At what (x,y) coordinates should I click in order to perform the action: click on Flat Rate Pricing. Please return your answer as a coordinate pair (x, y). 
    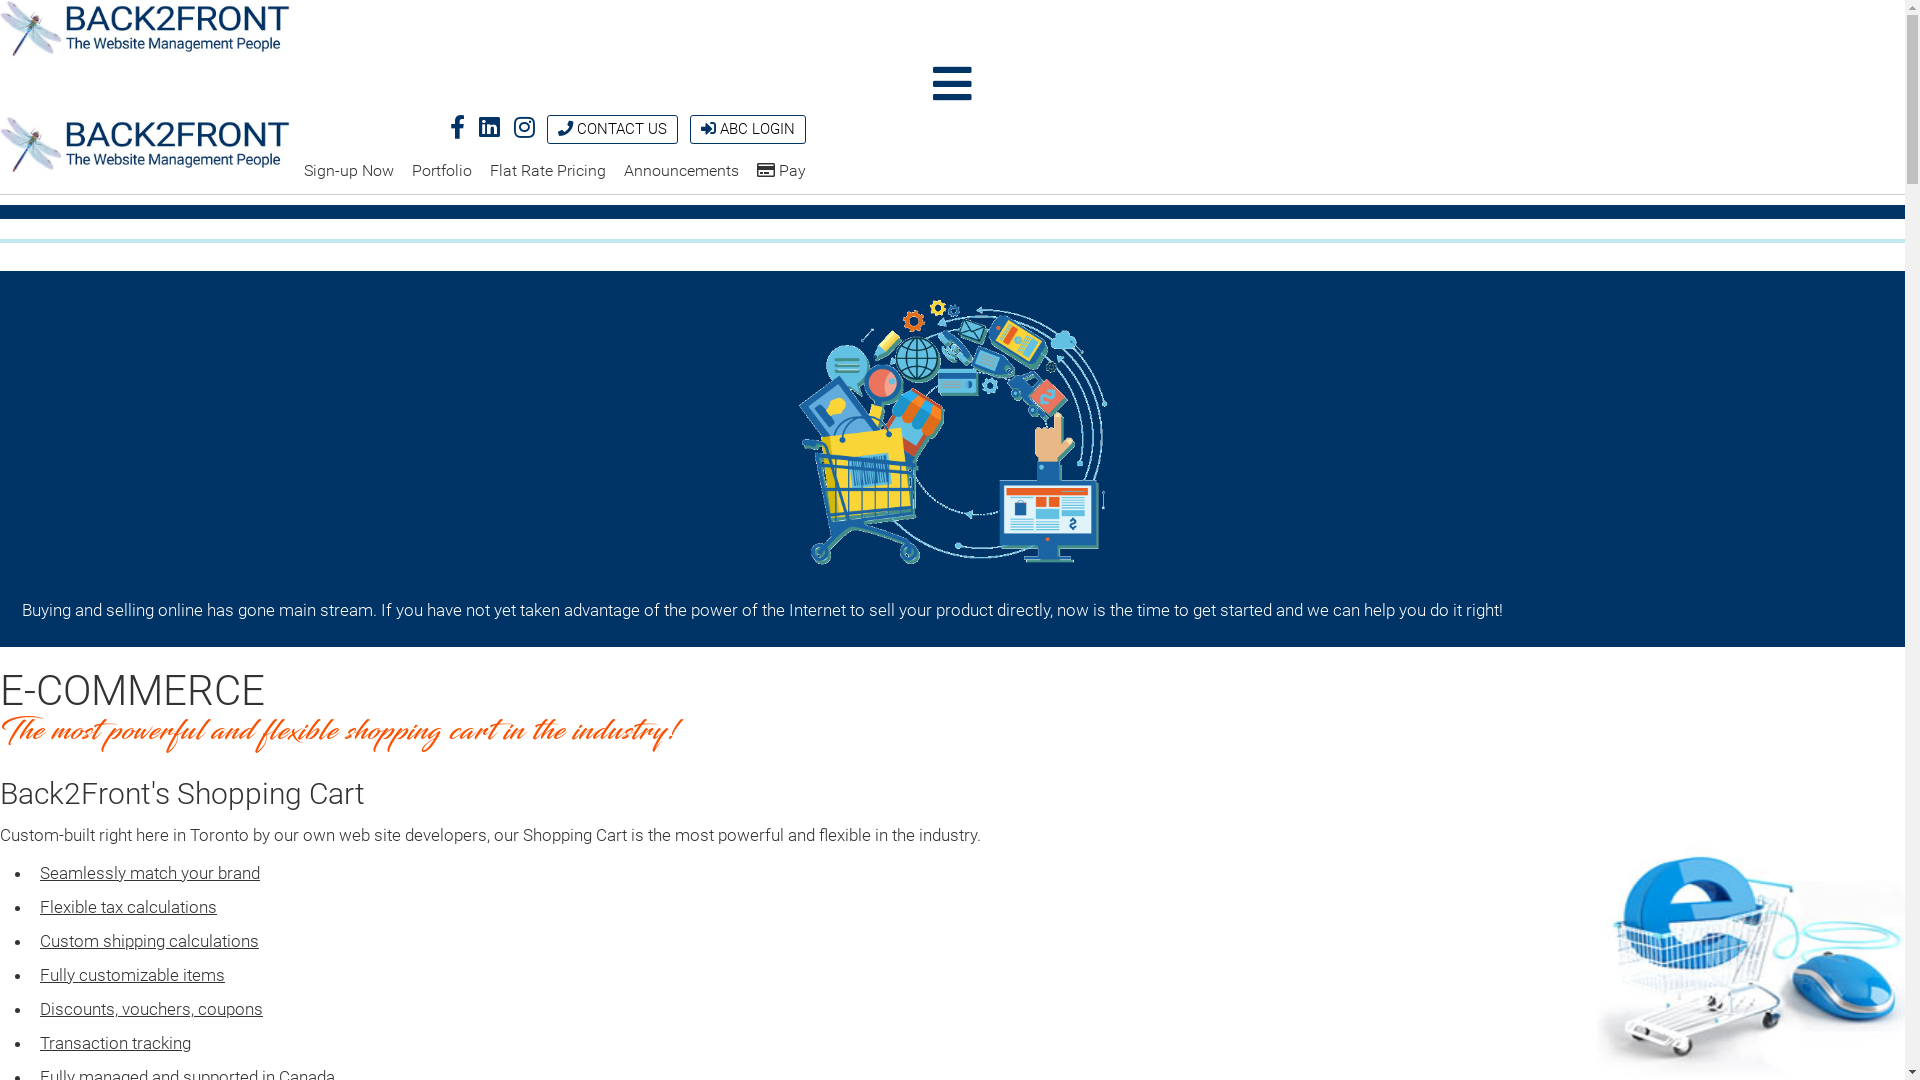
    Looking at the image, I should click on (548, 171).